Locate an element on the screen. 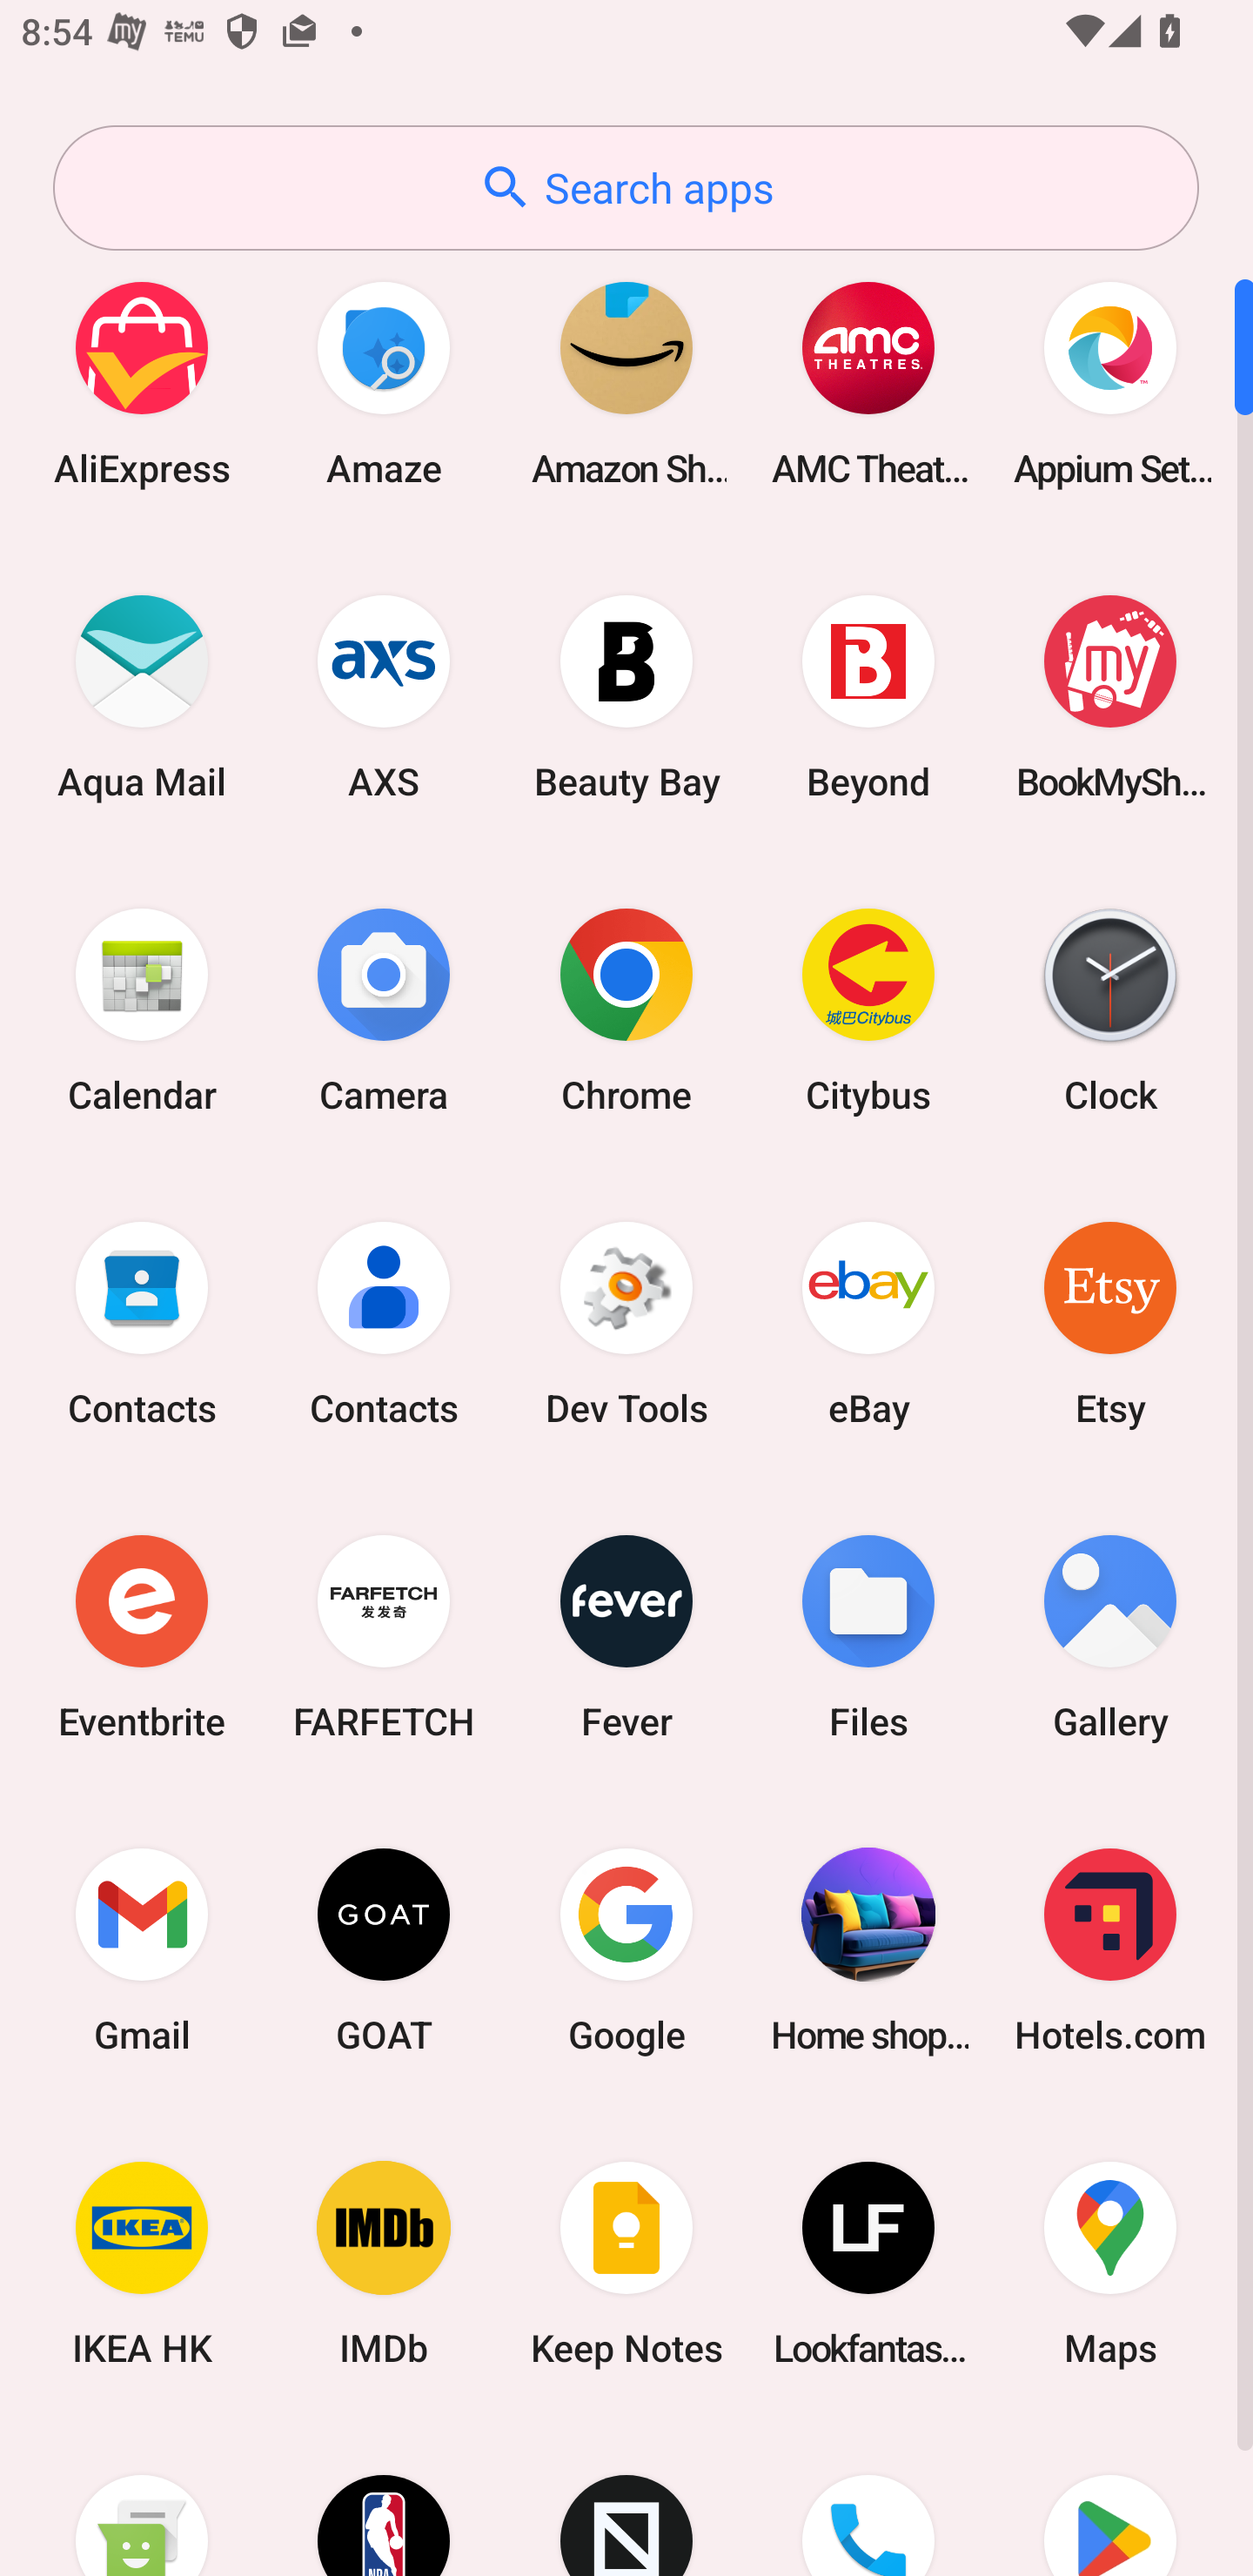  FARFETCH is located at coordinates (384, 1636).